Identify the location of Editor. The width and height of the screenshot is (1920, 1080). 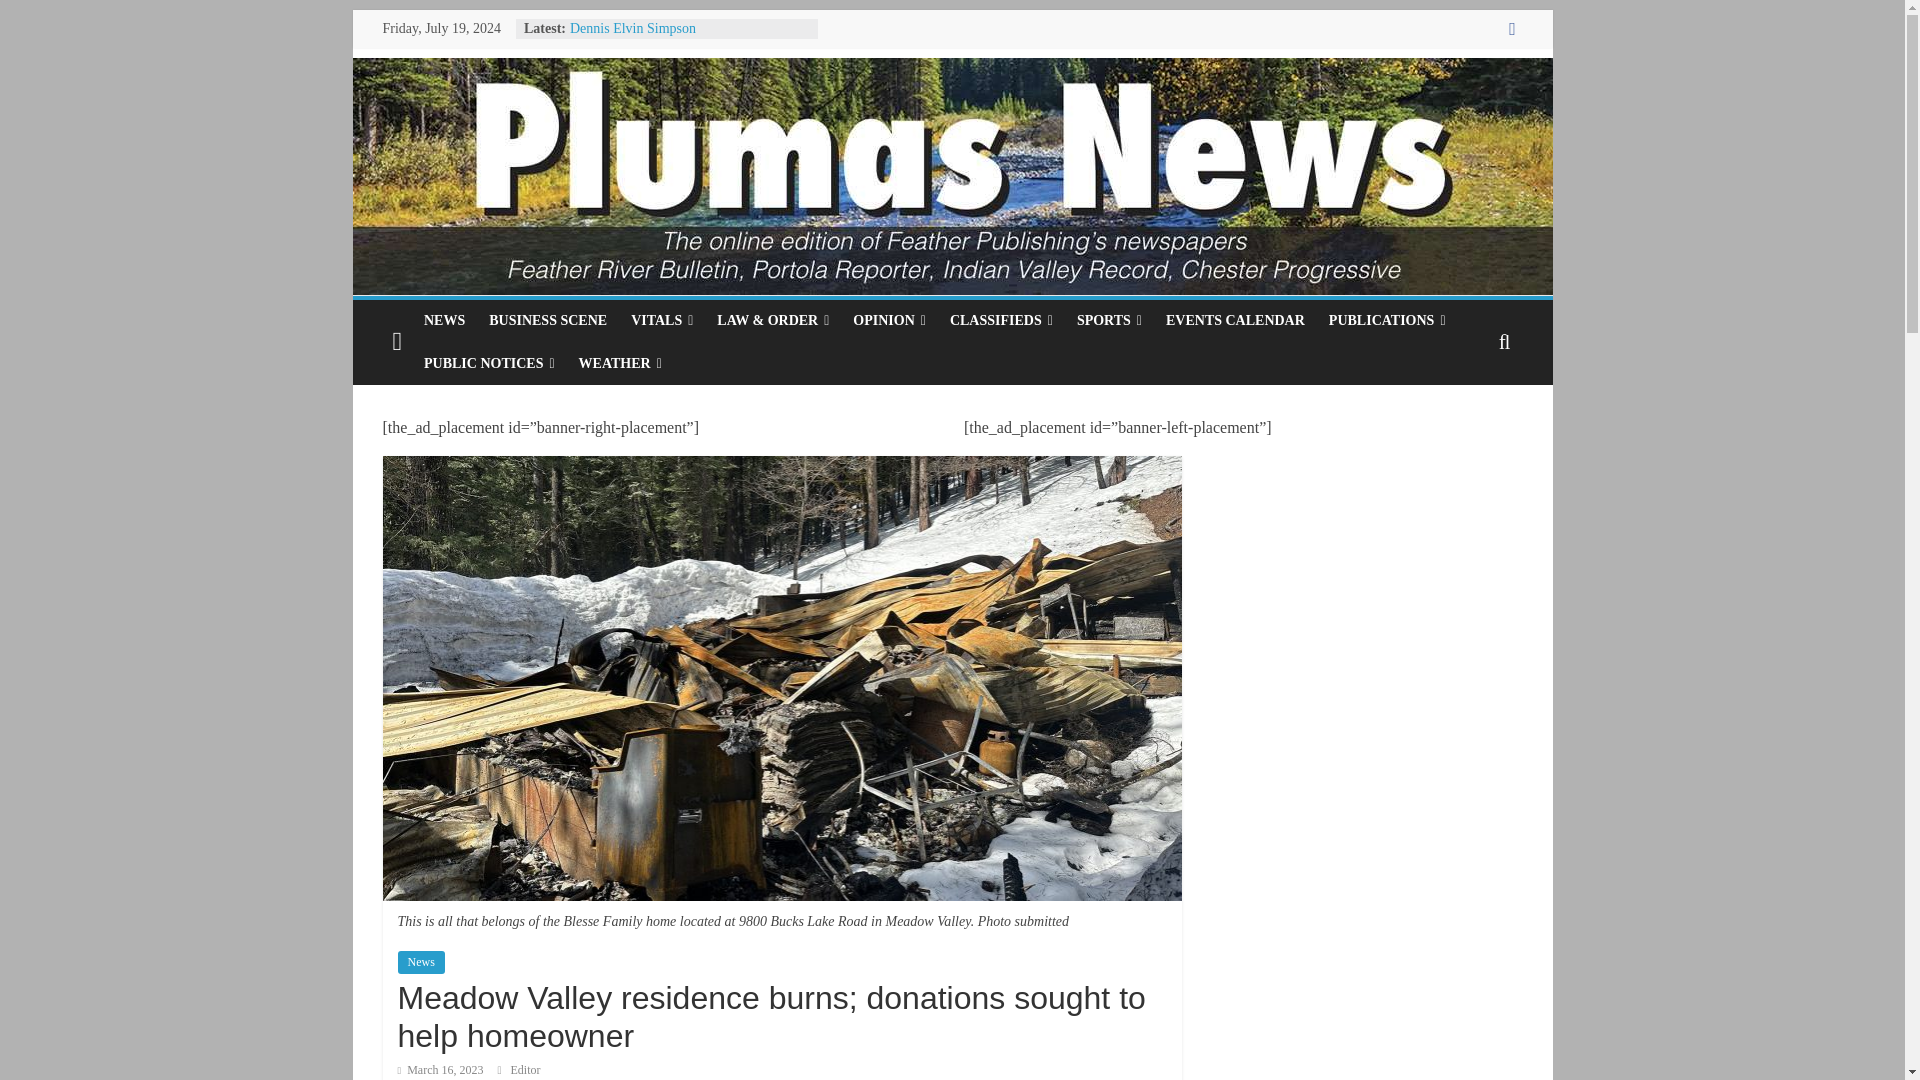
(526, 1069).